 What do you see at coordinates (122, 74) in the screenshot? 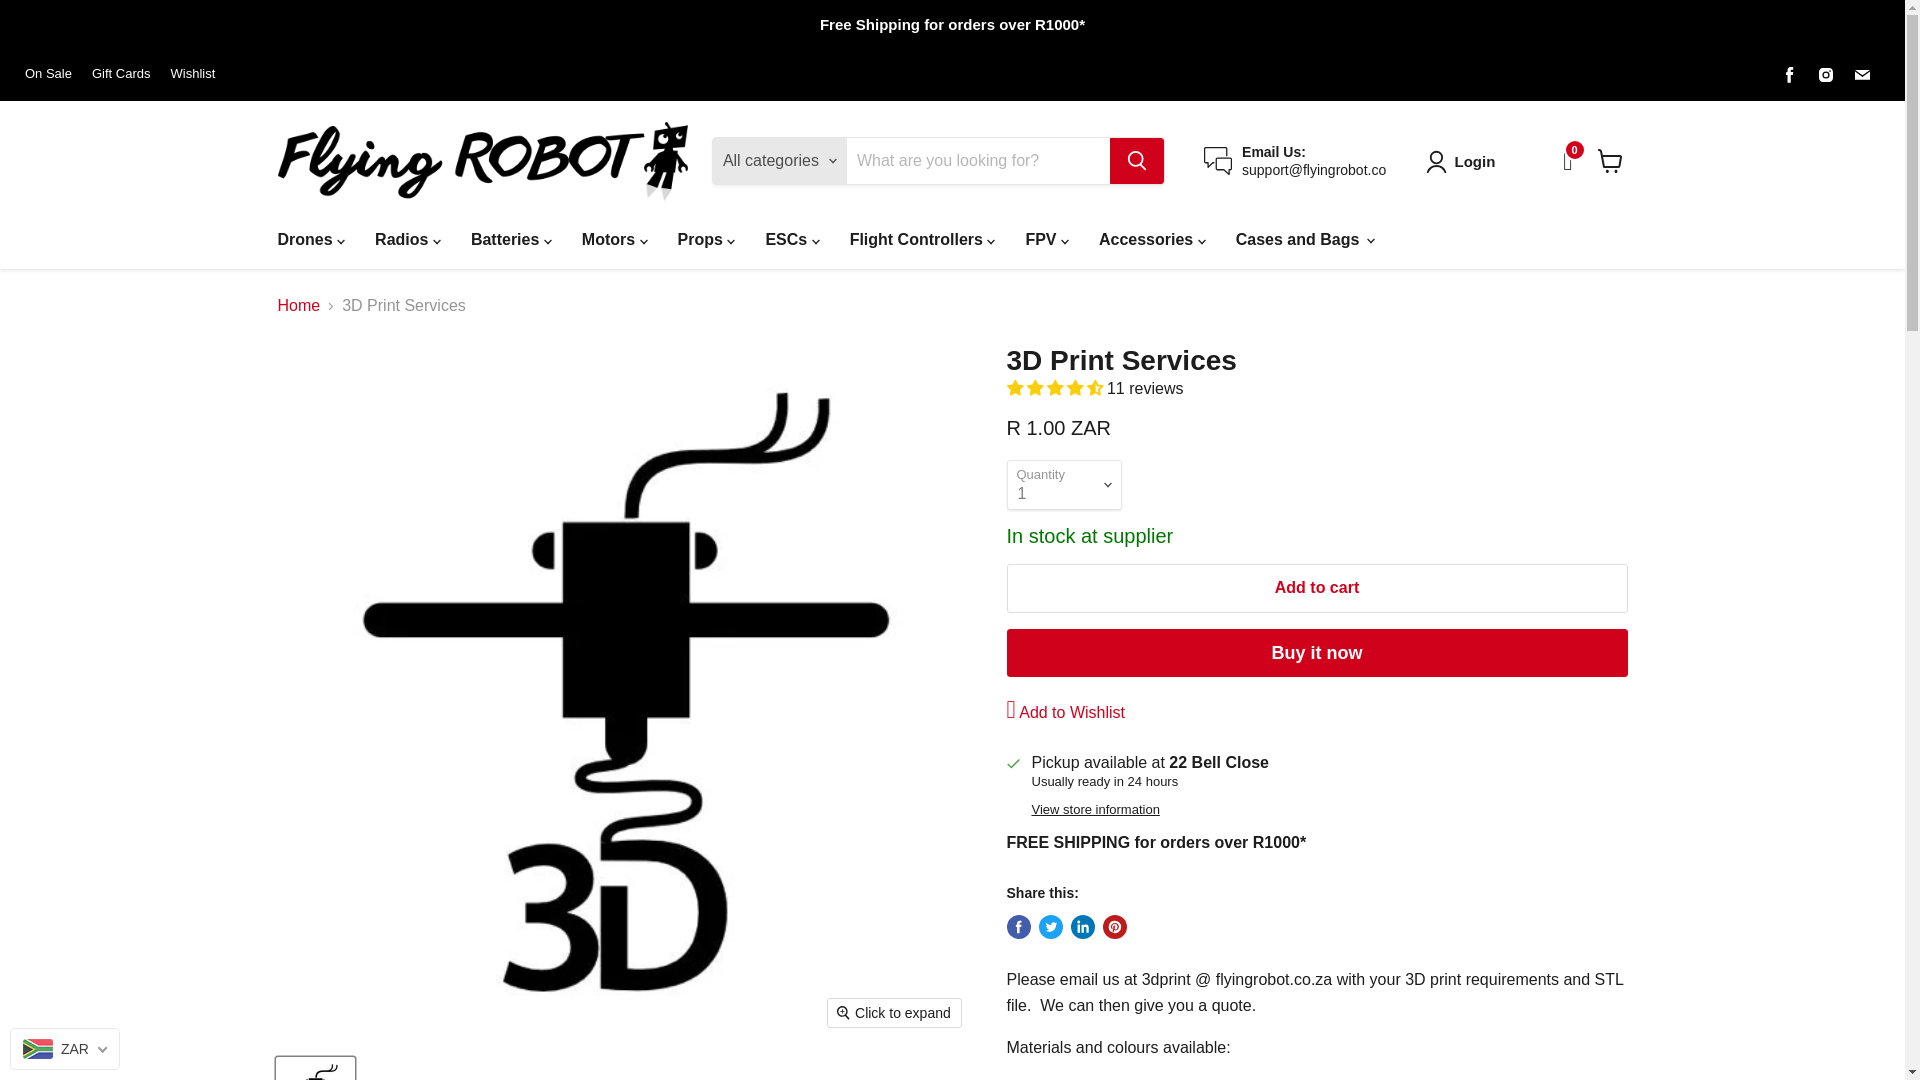
I see `Gift Cards` at bounding box center [122, 74].